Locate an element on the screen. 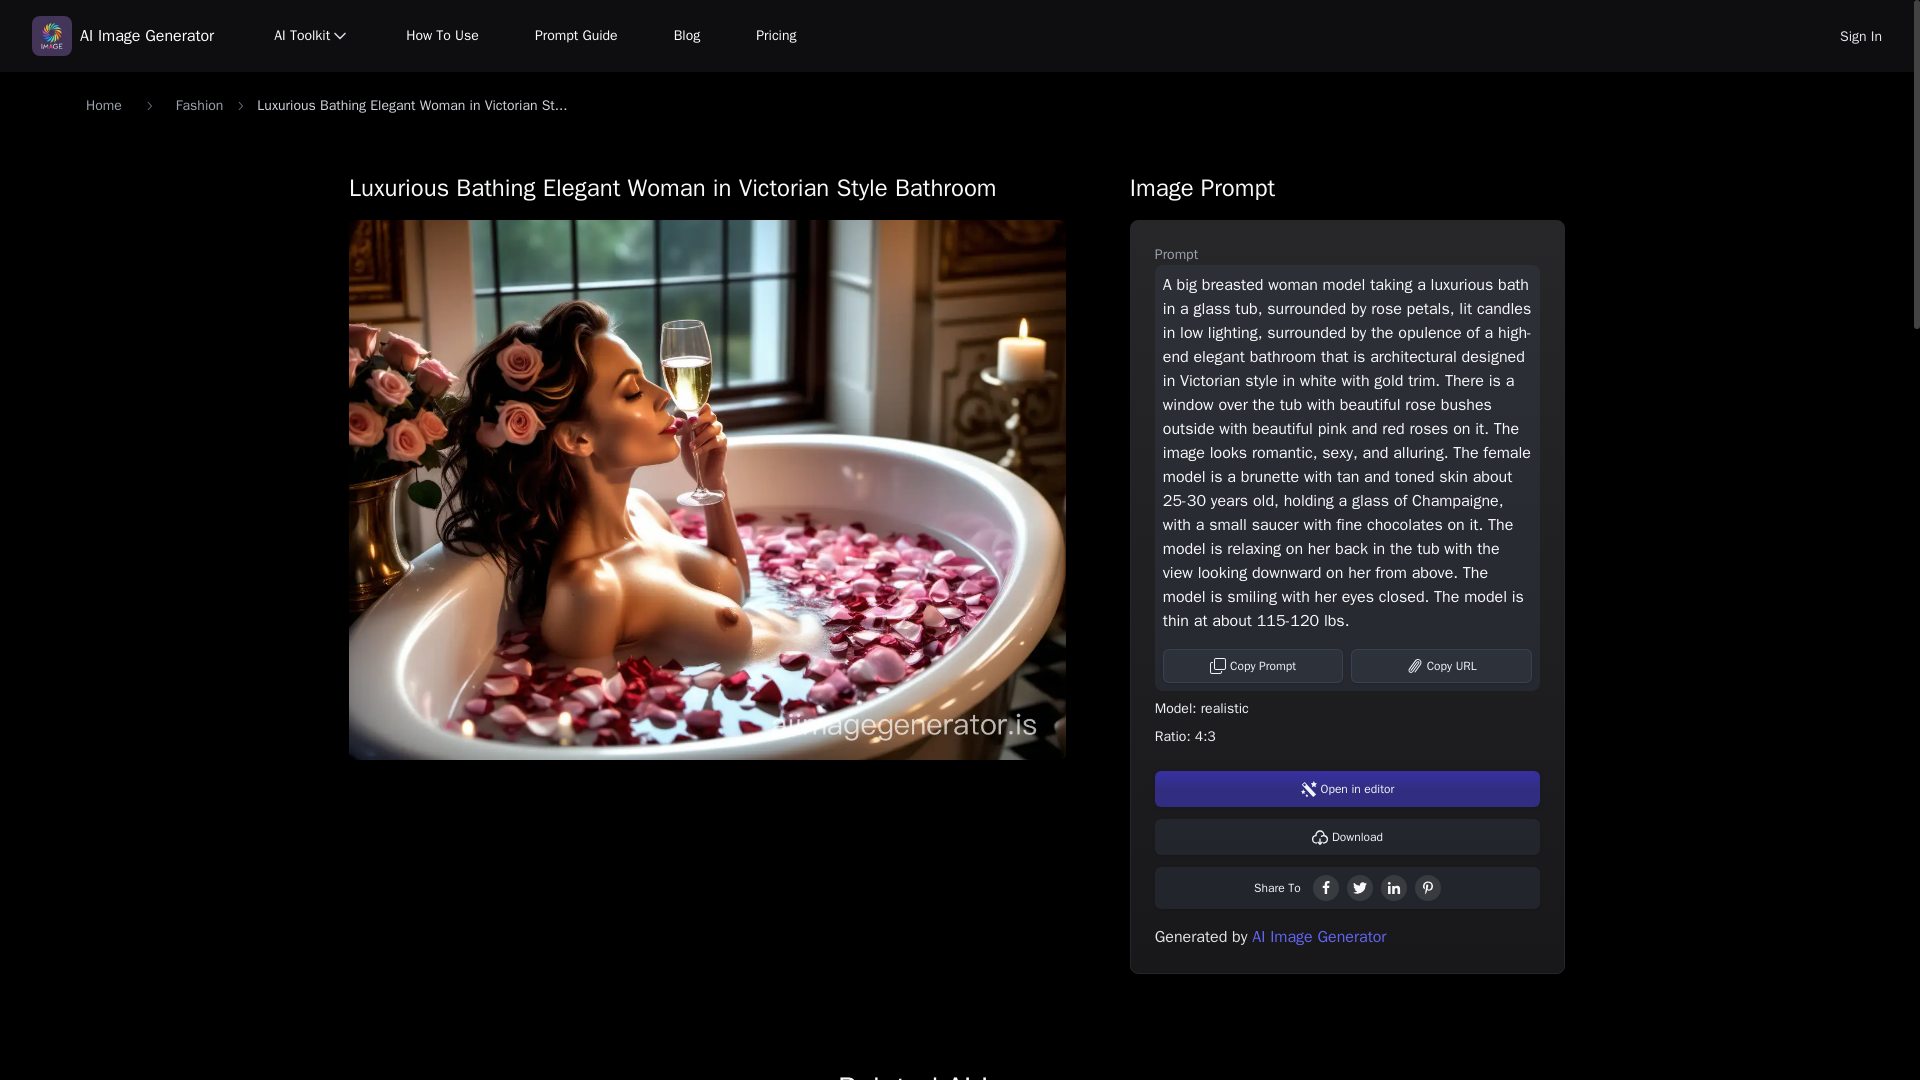  Copy Prompt is located at coordinates (1254, 666).